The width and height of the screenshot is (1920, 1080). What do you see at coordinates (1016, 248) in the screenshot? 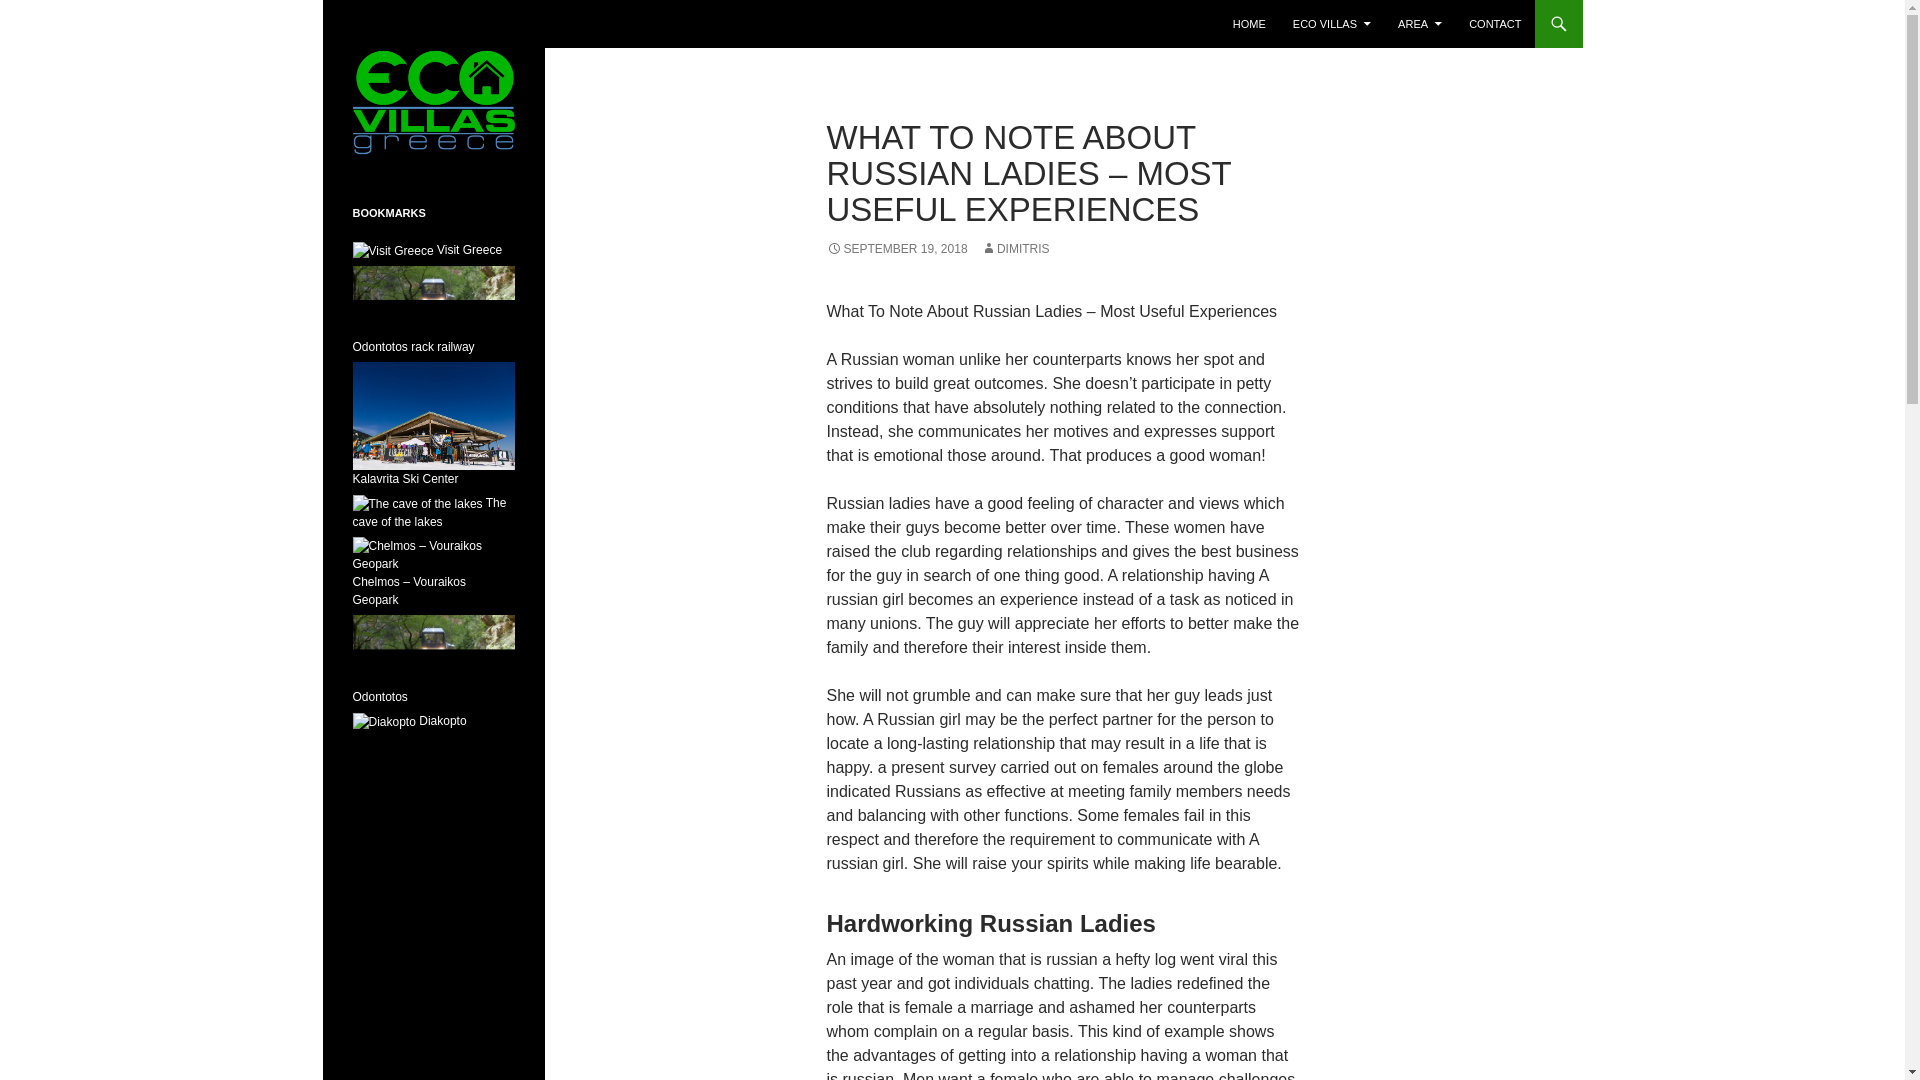
I see `DIMITRIS` at bounding box center [1016, 248].